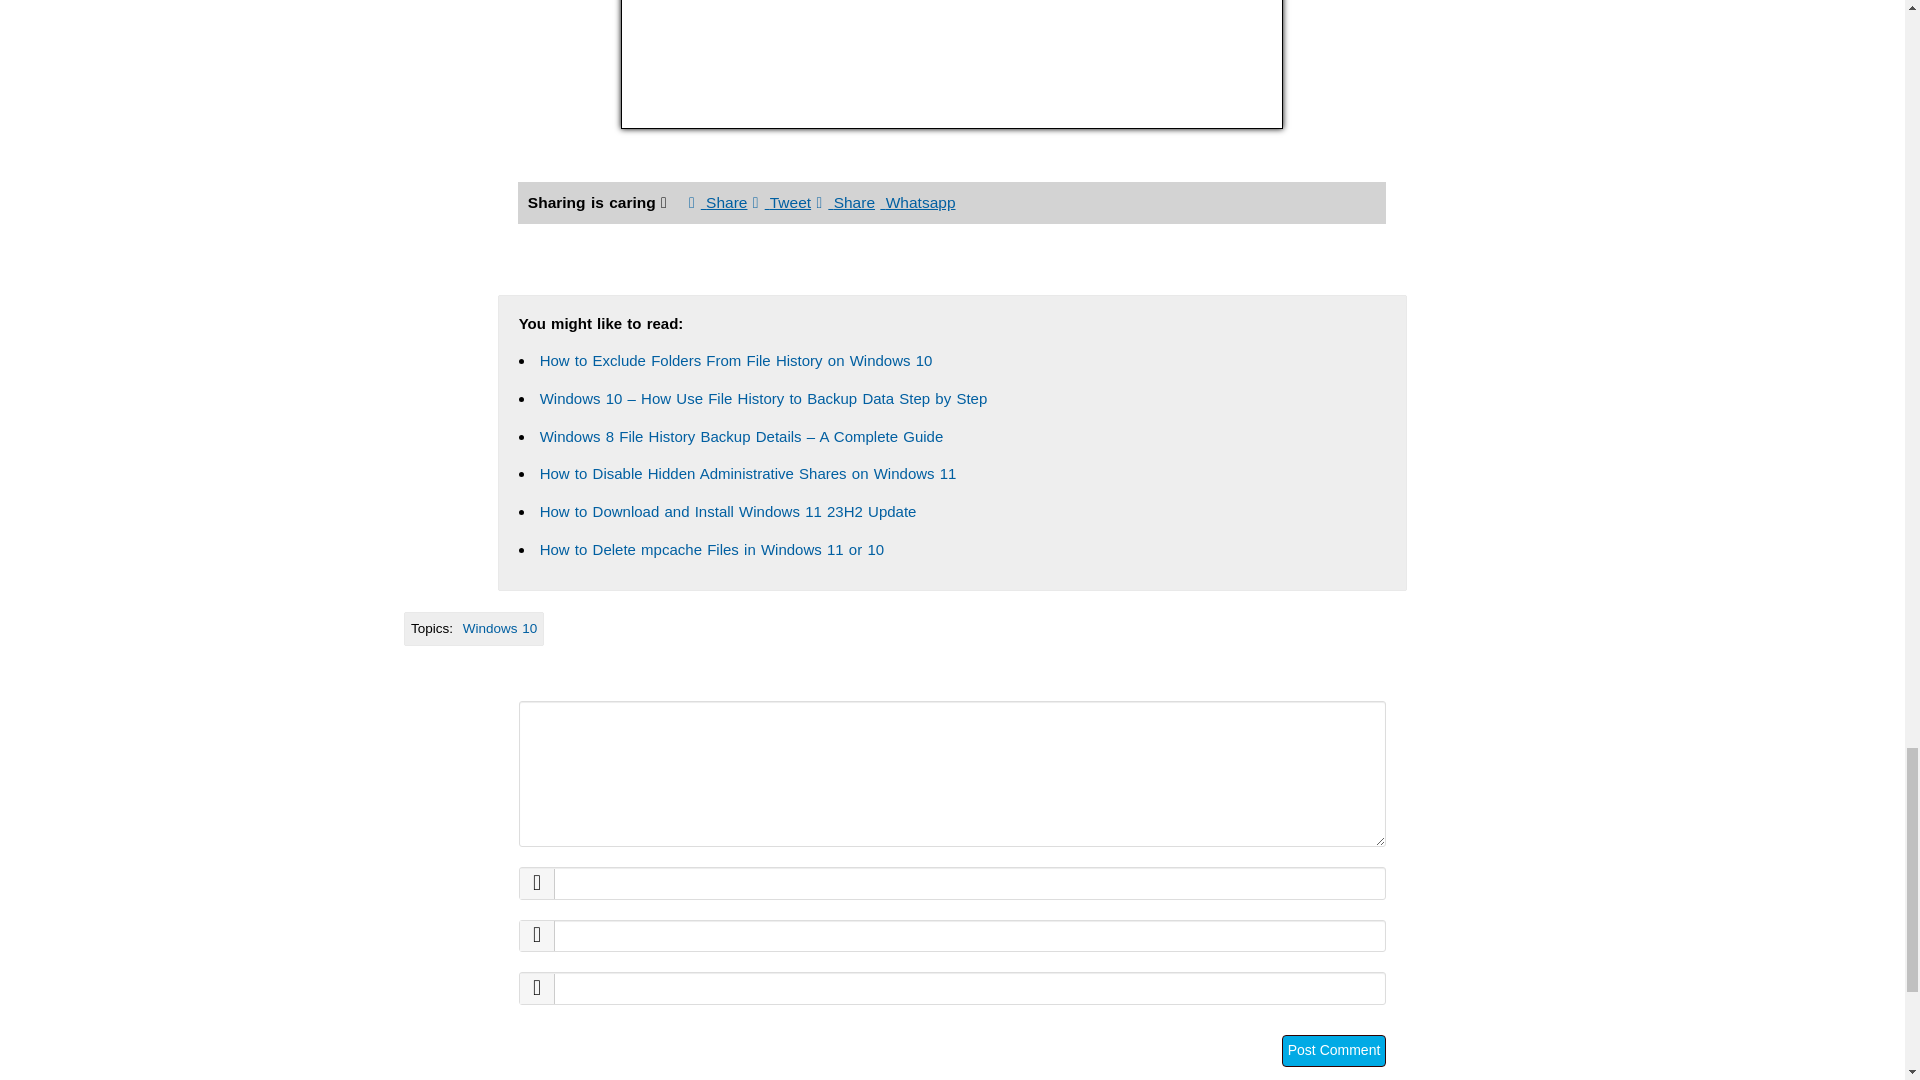 The image size is (1920, 1080). What do you see at coordinates (500, 628) in the screenshot?
I see `Windows 10` at bounding box center [500, 628].